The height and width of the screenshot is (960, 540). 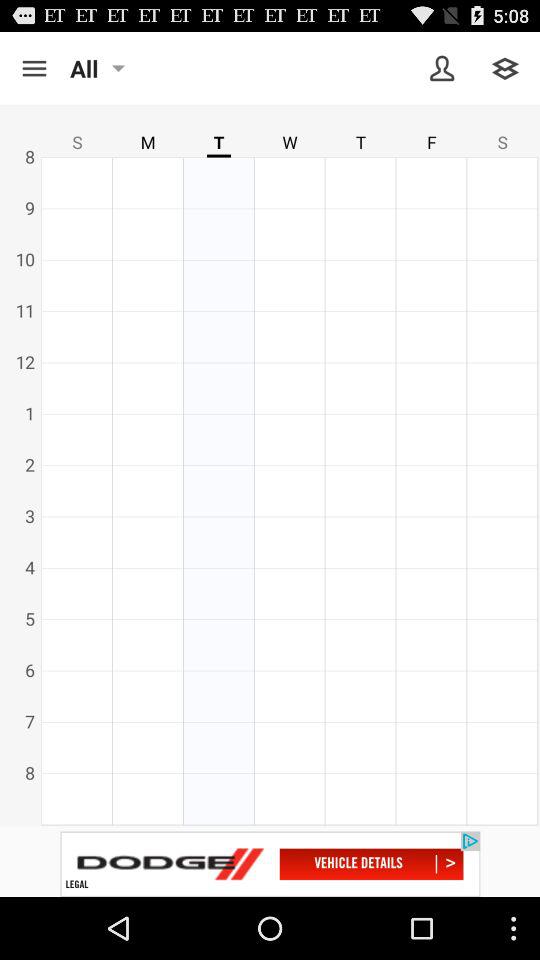 What do you see at coordinates (270, 864) in the screenshot?
I see `visit advertiser website` at bounding box center [270, 864].